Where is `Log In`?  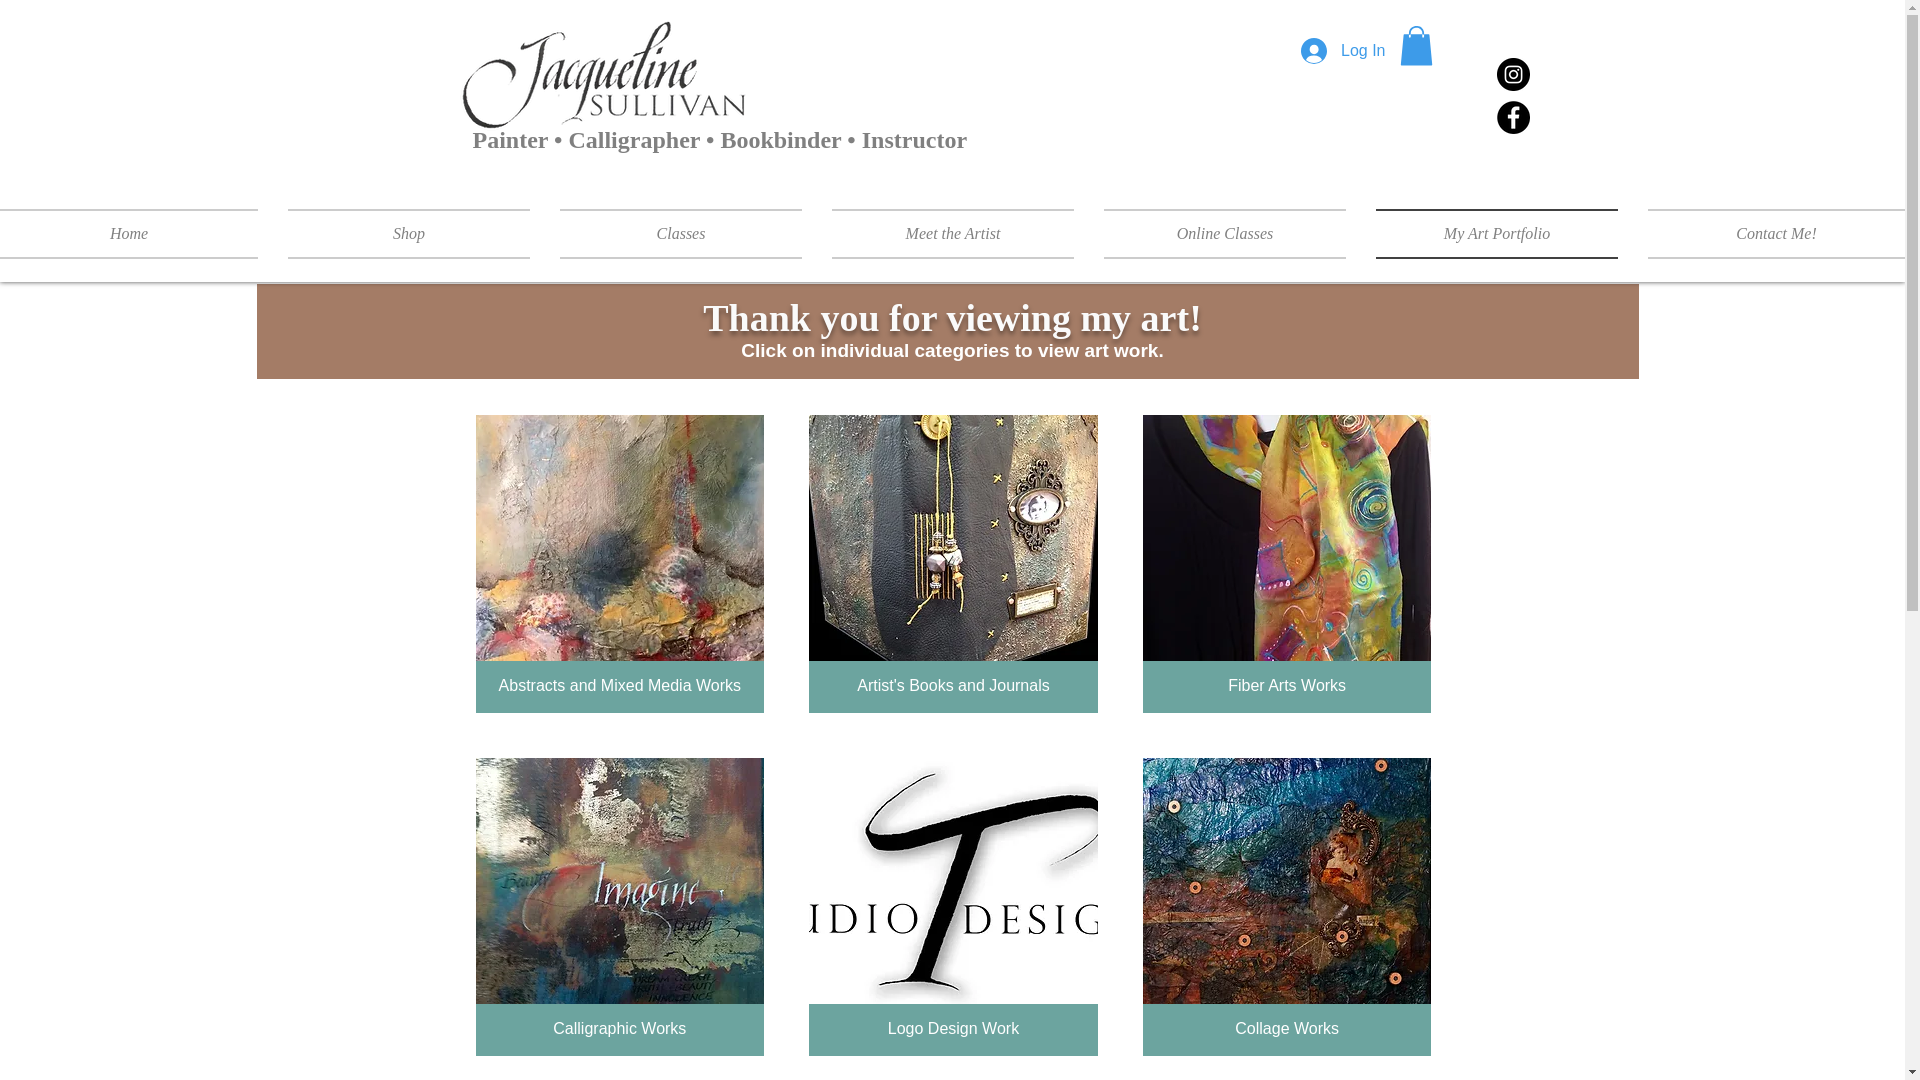 Log In is located at coordinates (1342, 51).